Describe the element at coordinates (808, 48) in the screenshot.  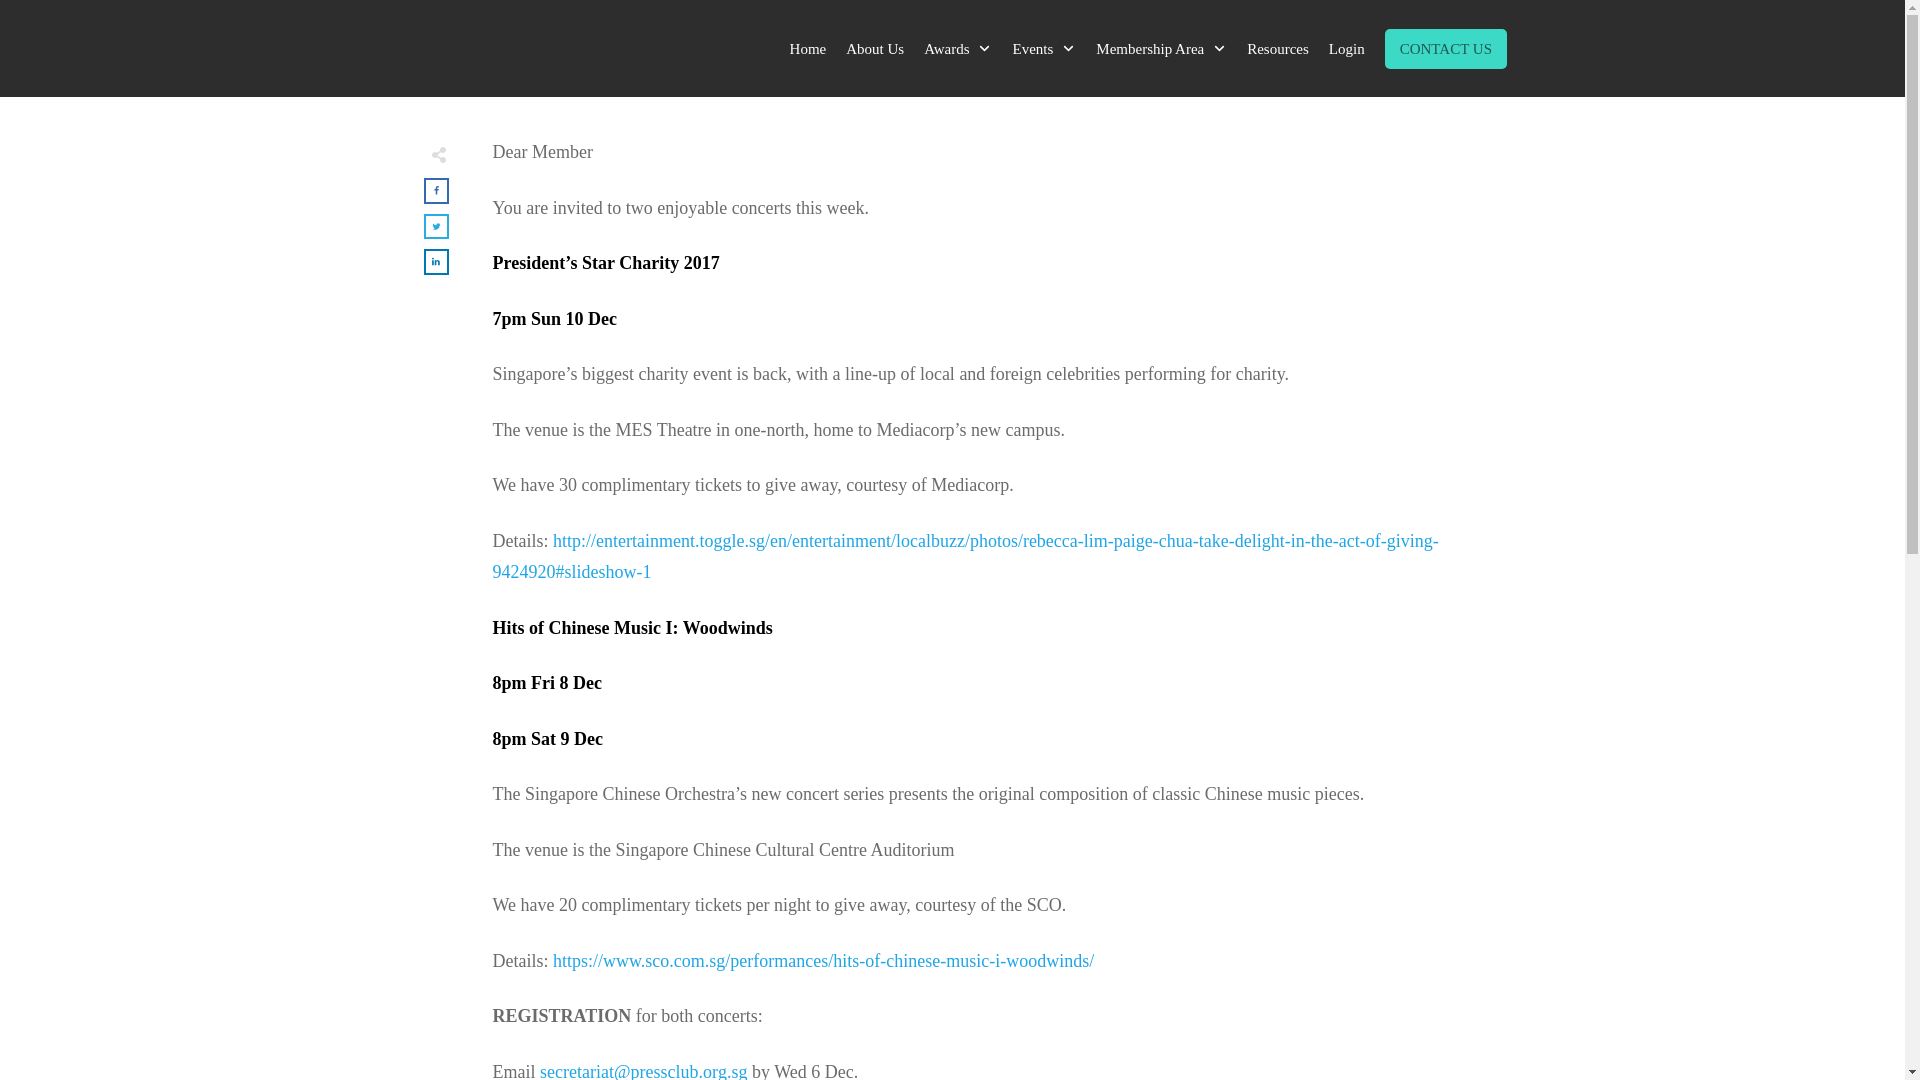
I see `Home` at that location.